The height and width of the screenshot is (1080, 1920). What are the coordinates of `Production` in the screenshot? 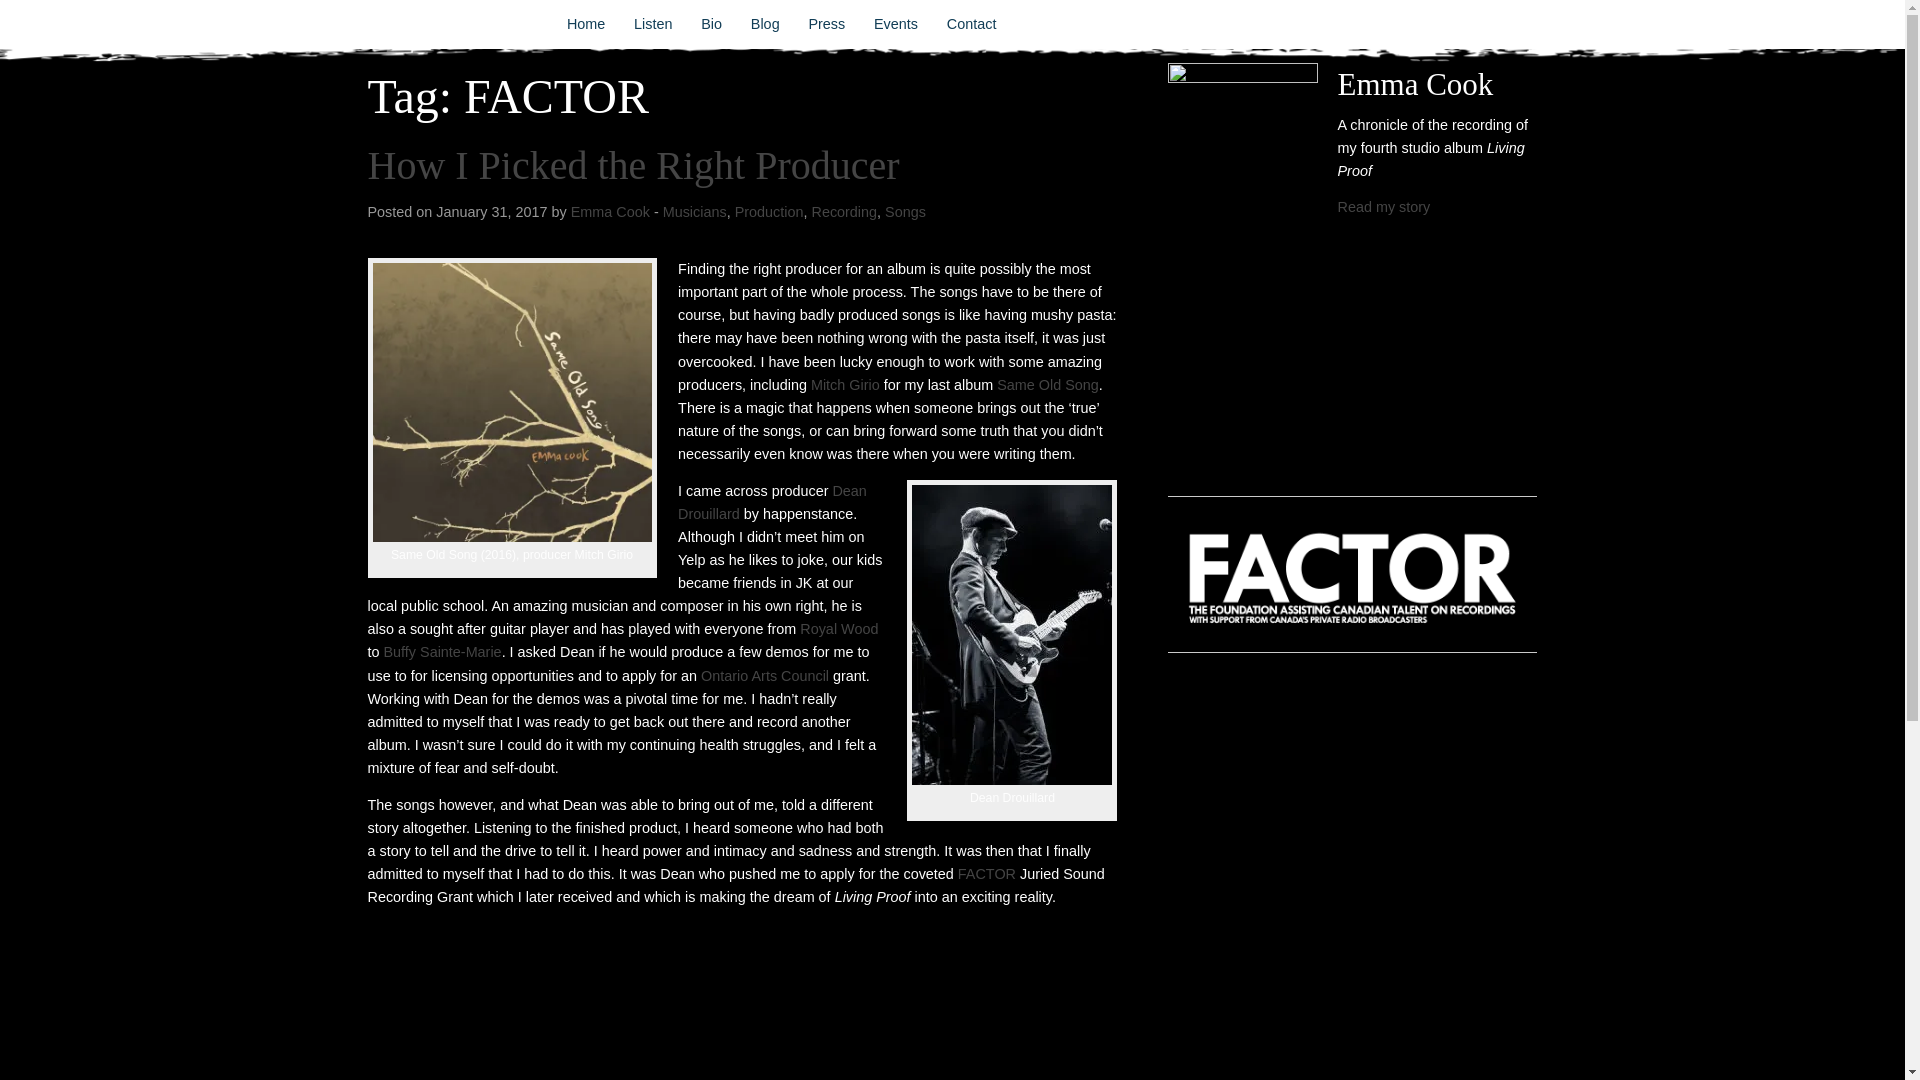 It's located at (770, 212).